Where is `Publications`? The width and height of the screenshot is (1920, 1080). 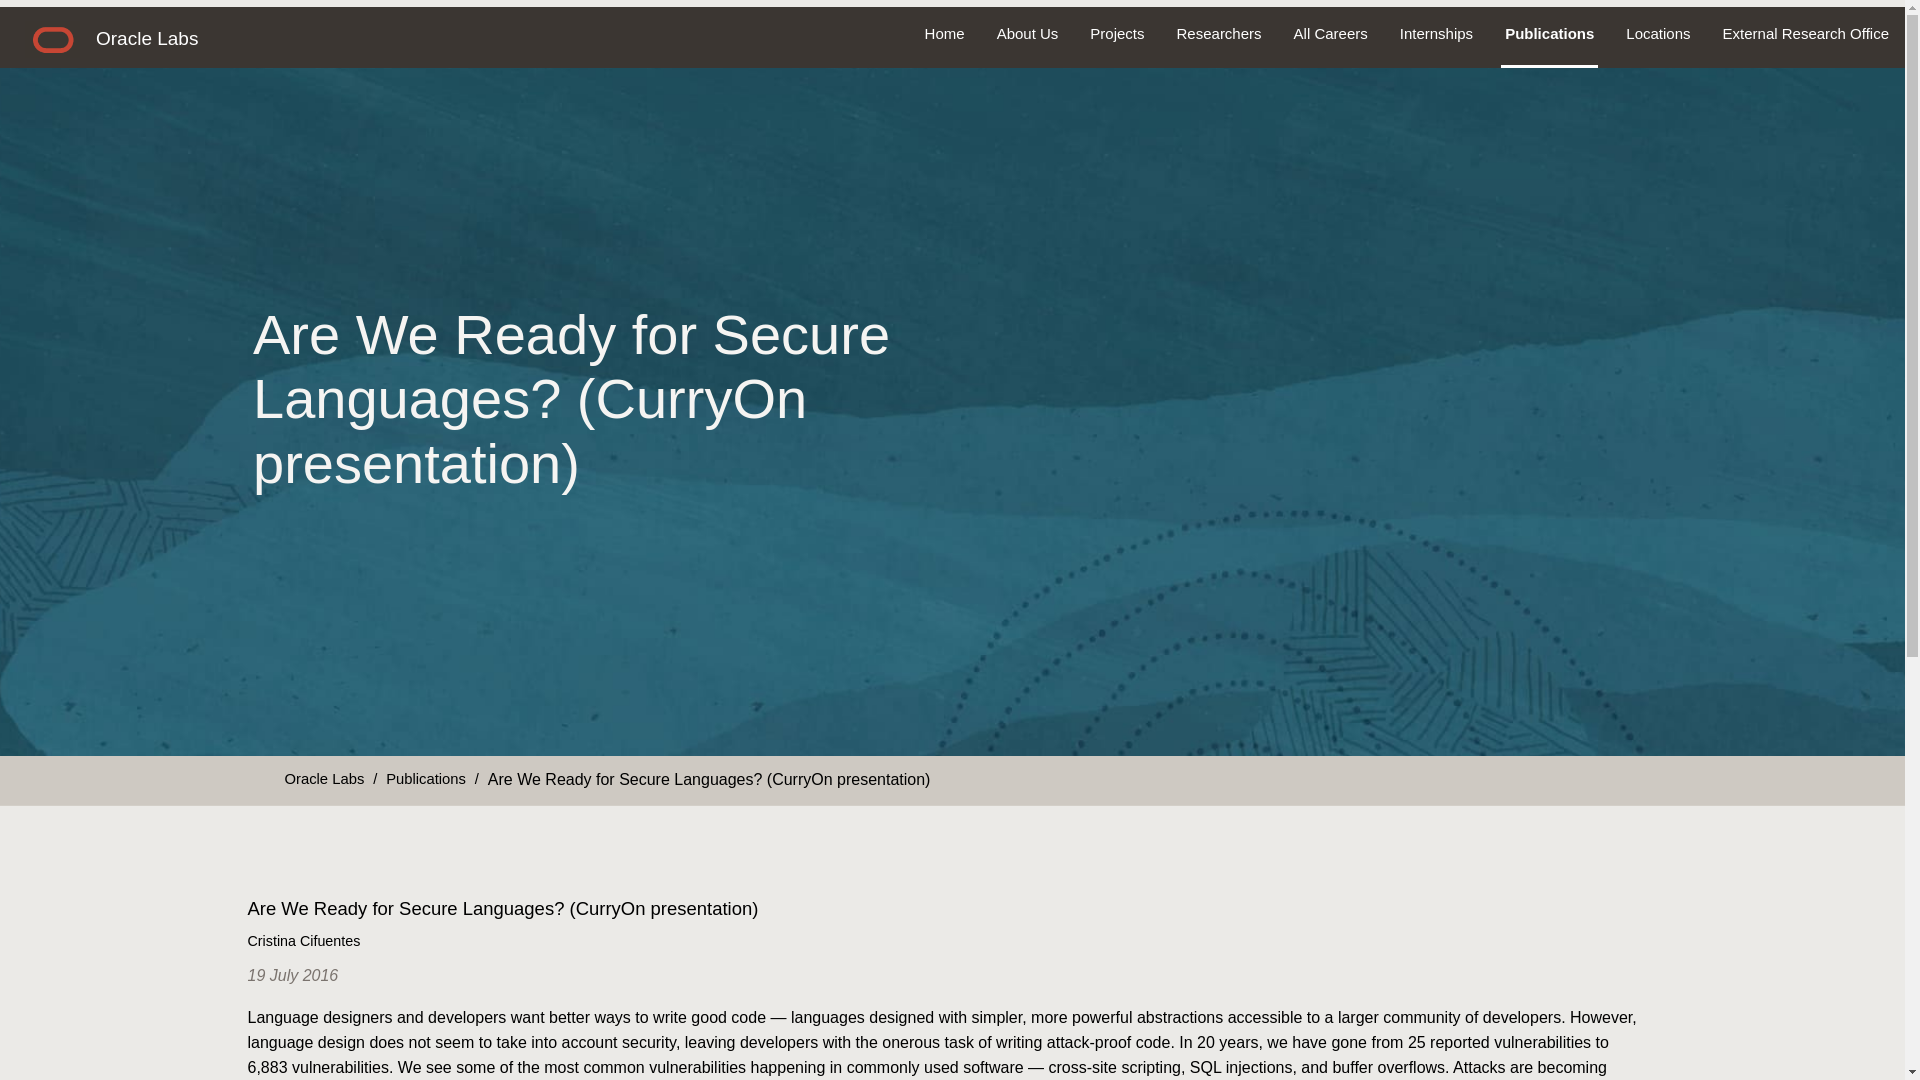 Publications is located at coordinates (426, 778).